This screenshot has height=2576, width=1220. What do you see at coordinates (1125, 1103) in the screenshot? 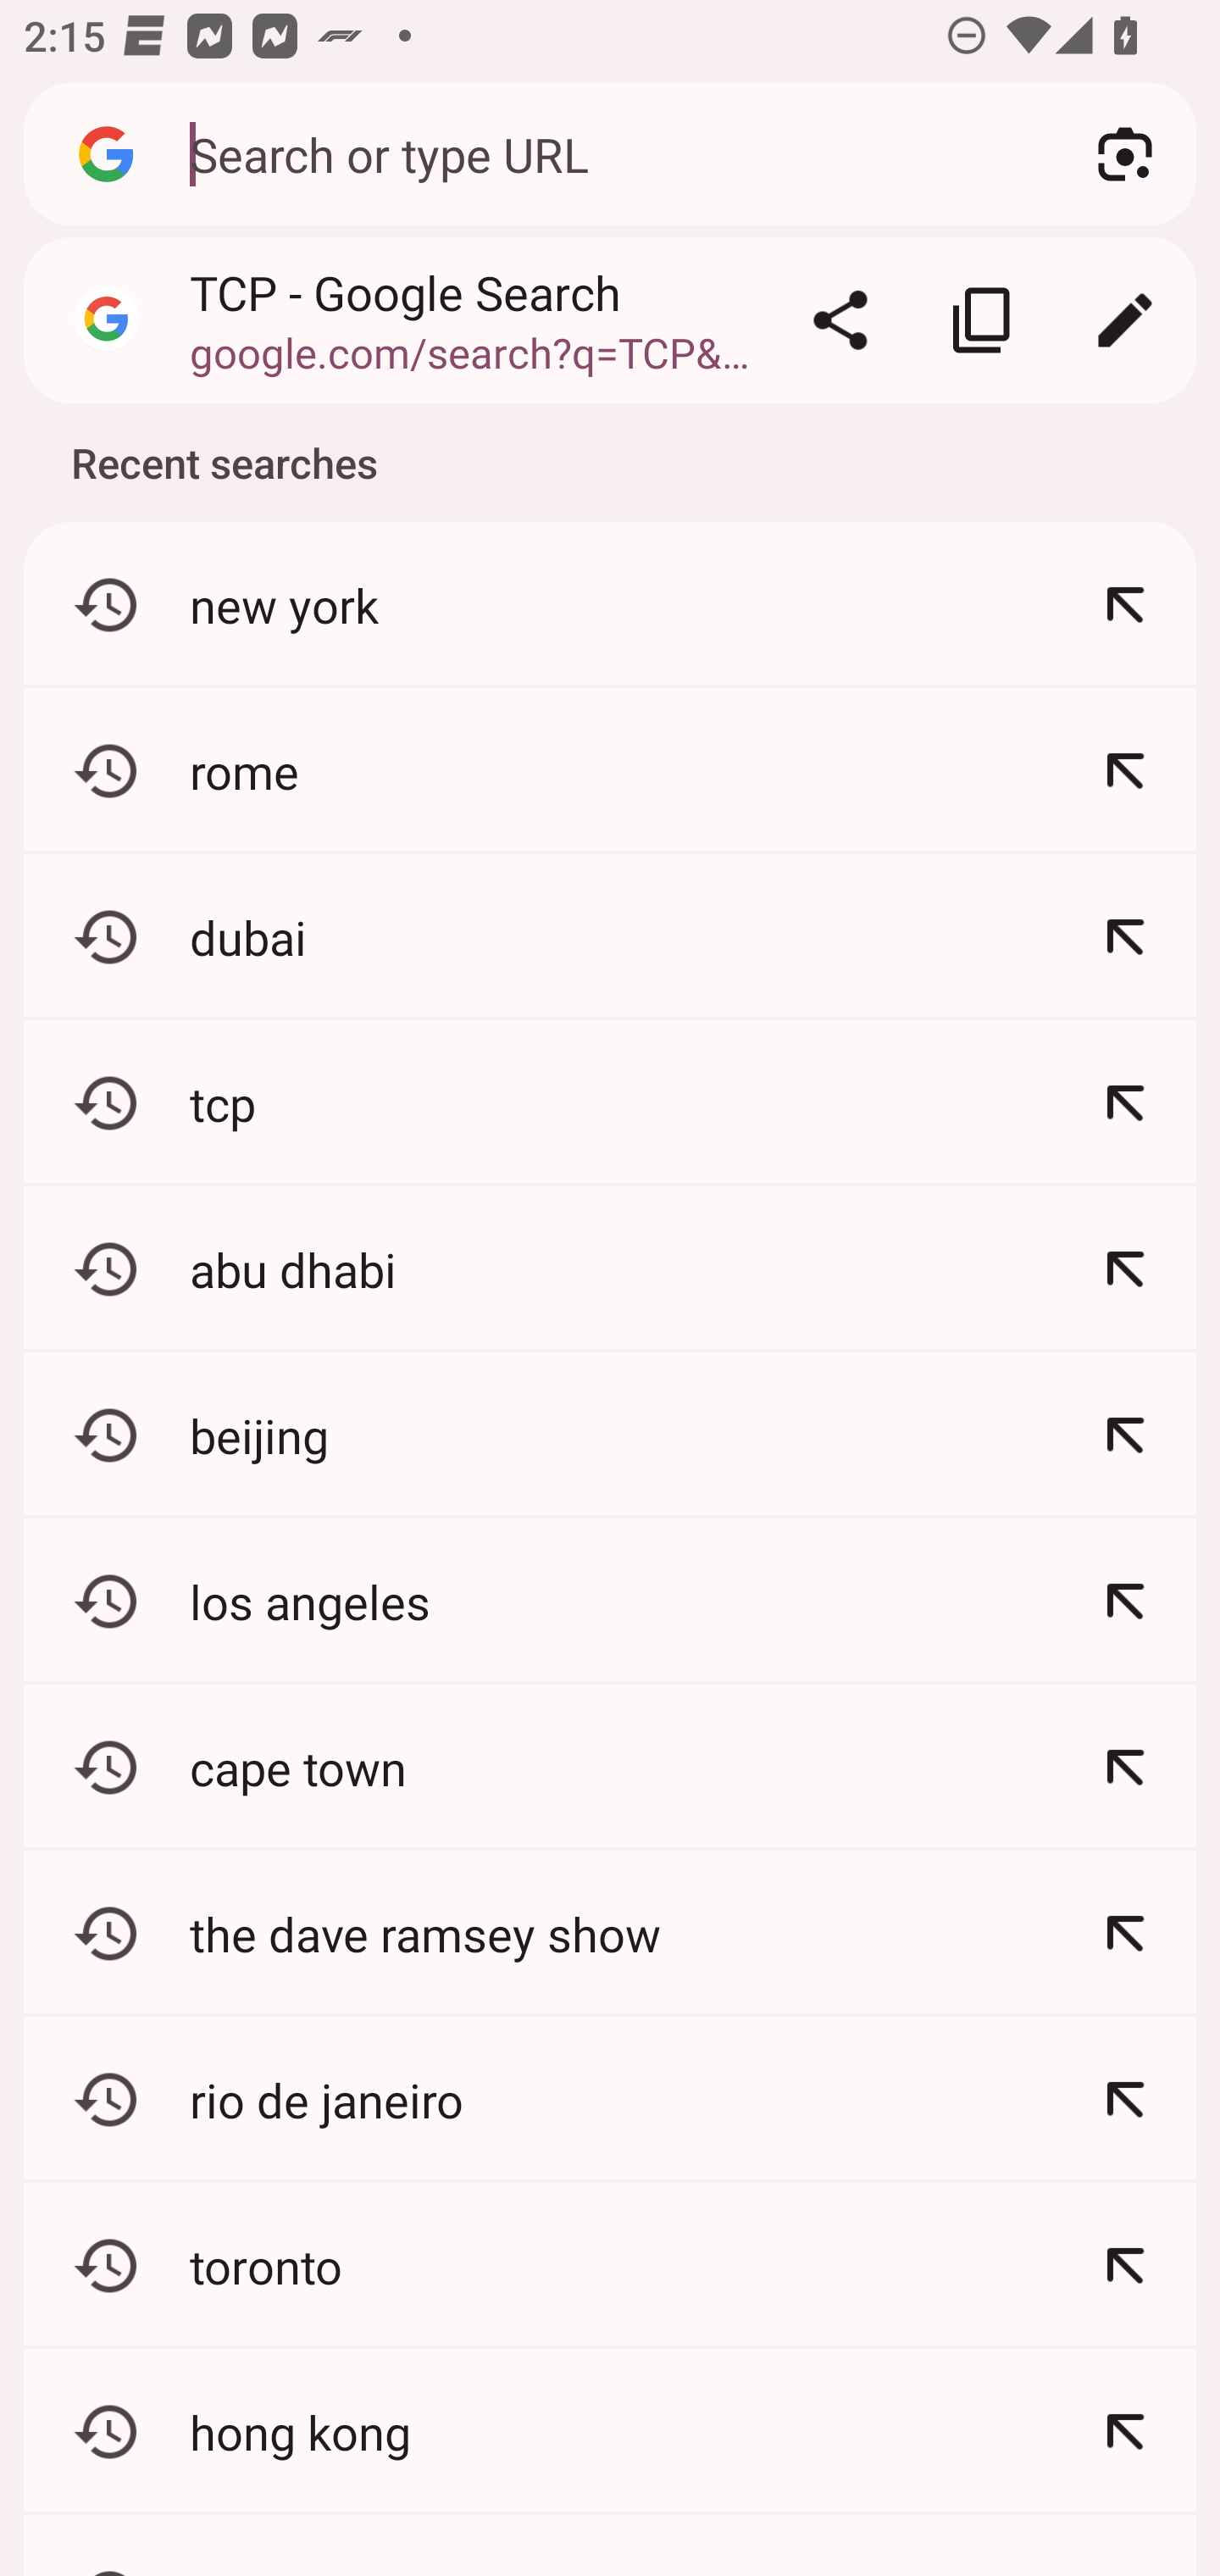
I see `Refine: tcp` at bounding box center [1125, 1103].